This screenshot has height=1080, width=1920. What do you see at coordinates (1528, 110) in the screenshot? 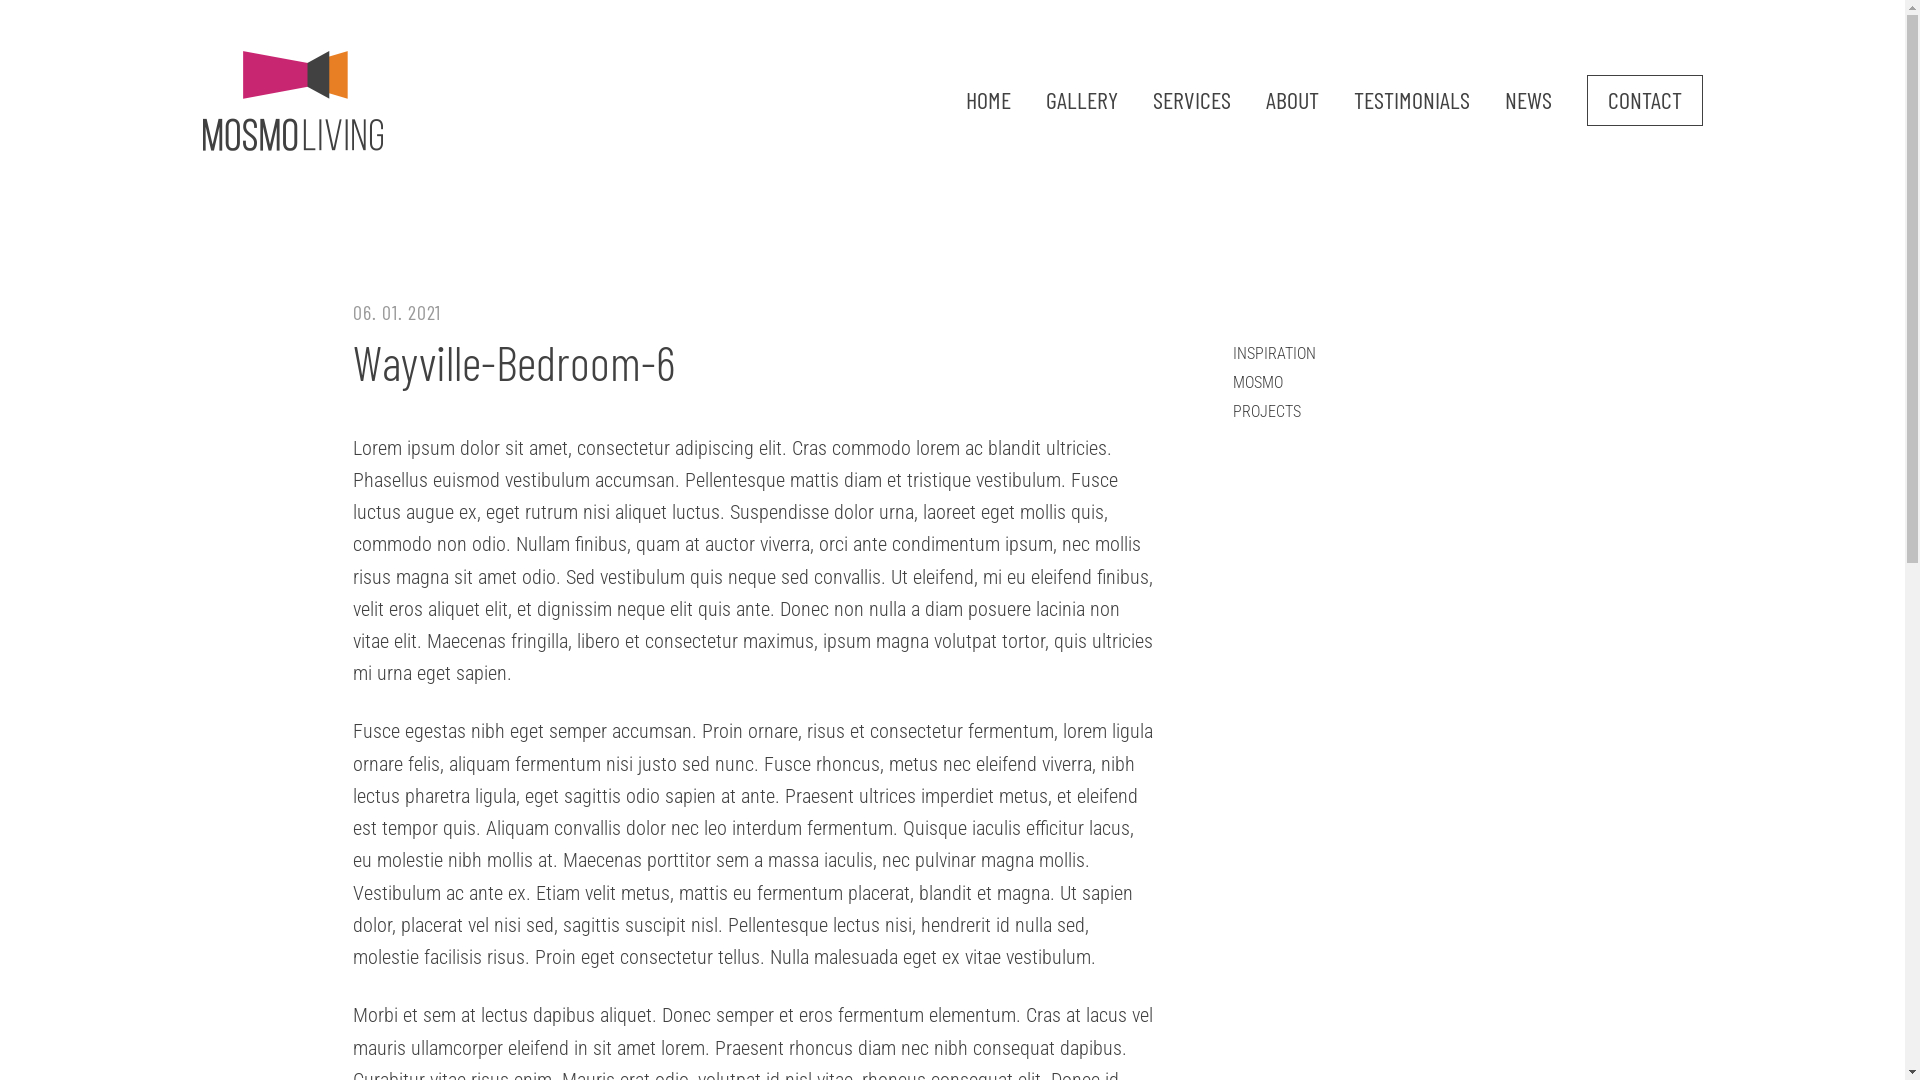
I see `NEWS` at bounding box center [1528, 110].